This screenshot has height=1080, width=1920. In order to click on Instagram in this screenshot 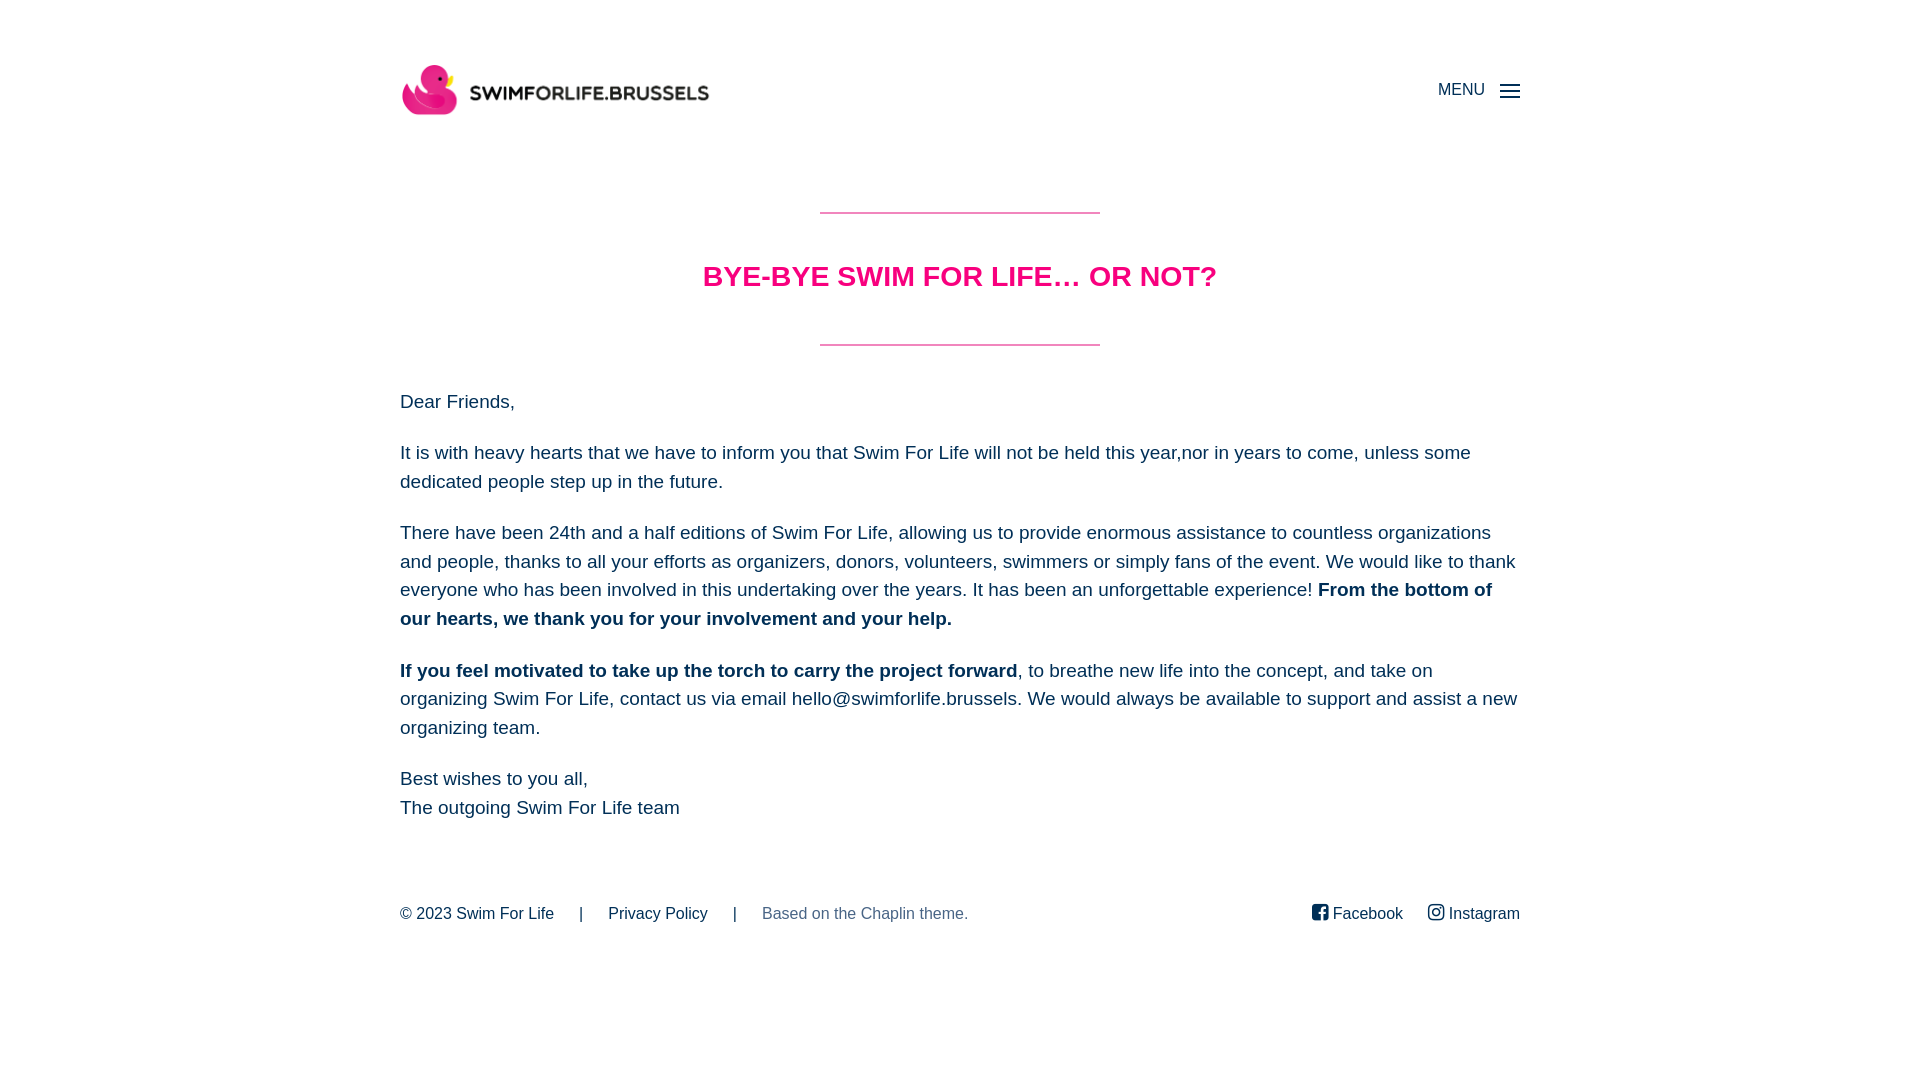, I will do `click(1474, 914)`.